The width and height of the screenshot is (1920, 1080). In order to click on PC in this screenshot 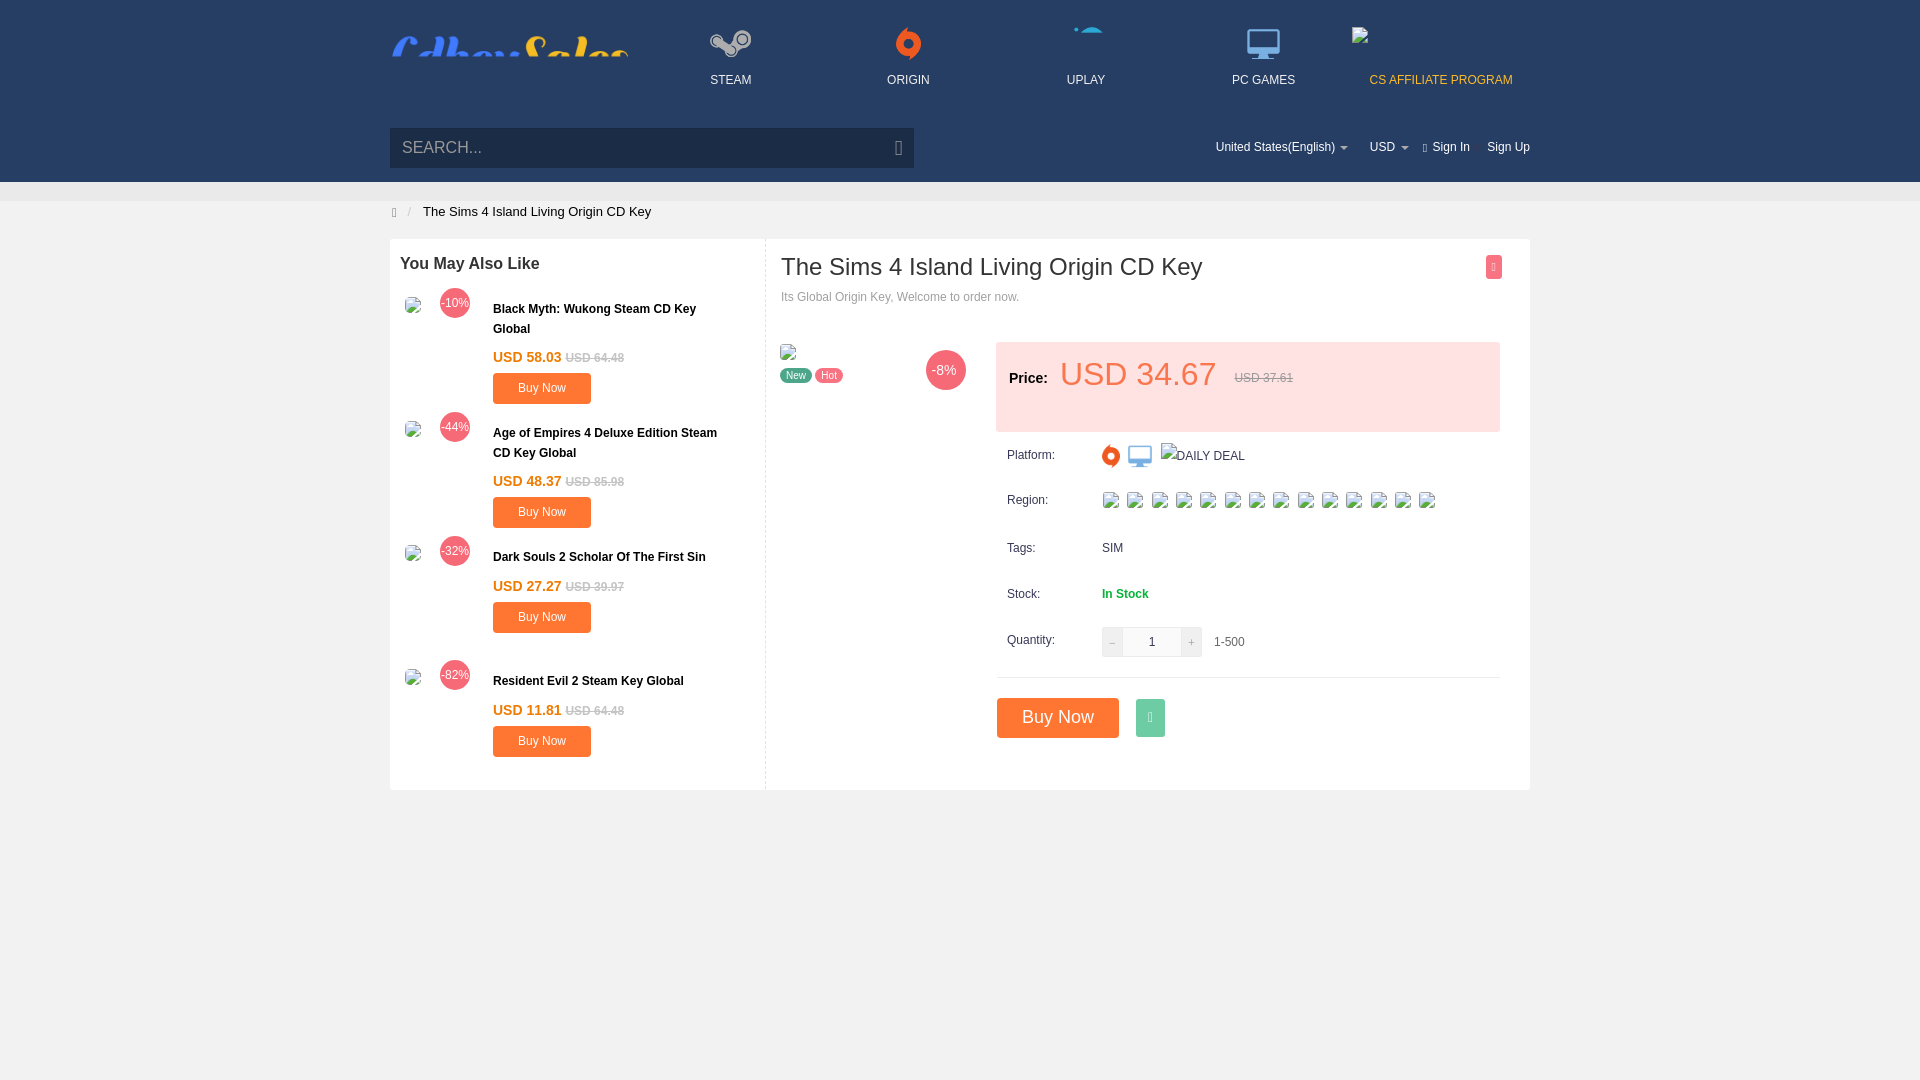, I will do `click(1140, 455)`.